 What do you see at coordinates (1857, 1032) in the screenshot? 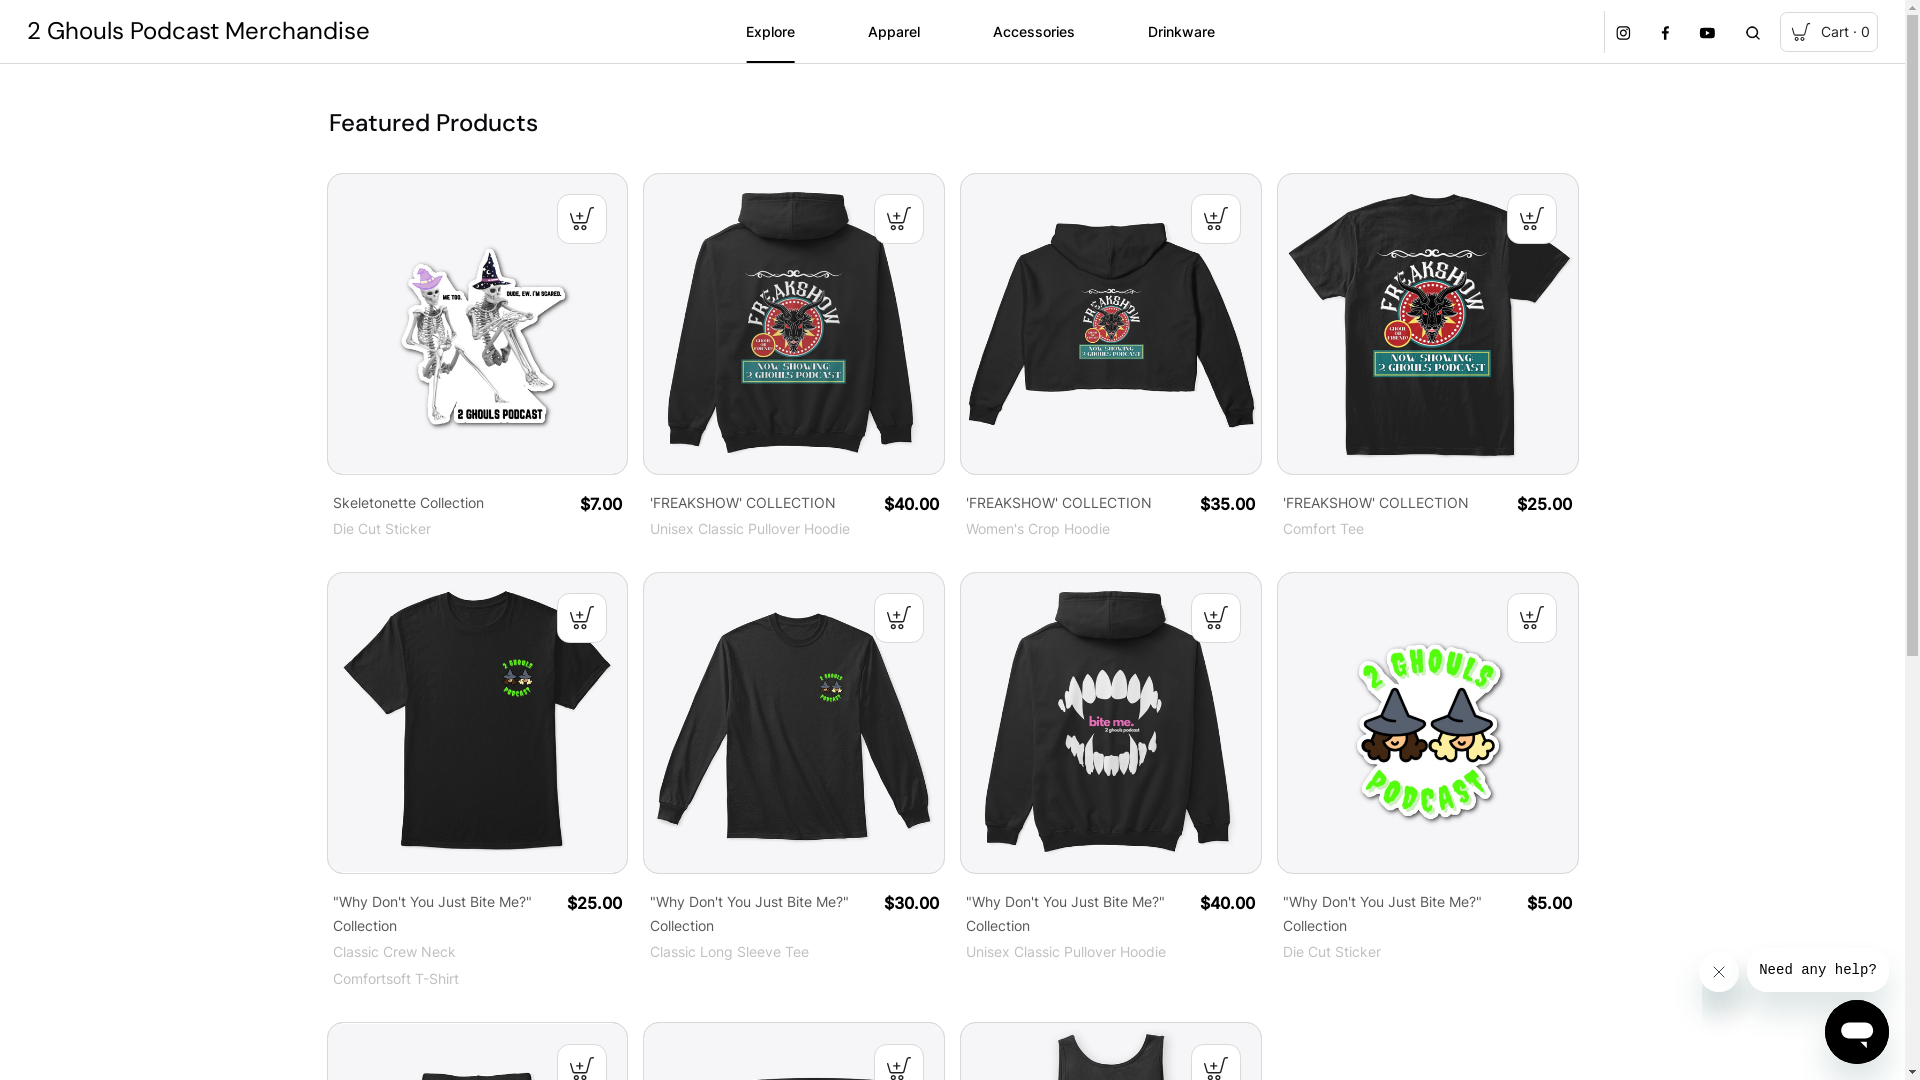
I see `Button to launch messaging window` at bounding box center [1857, 1032].